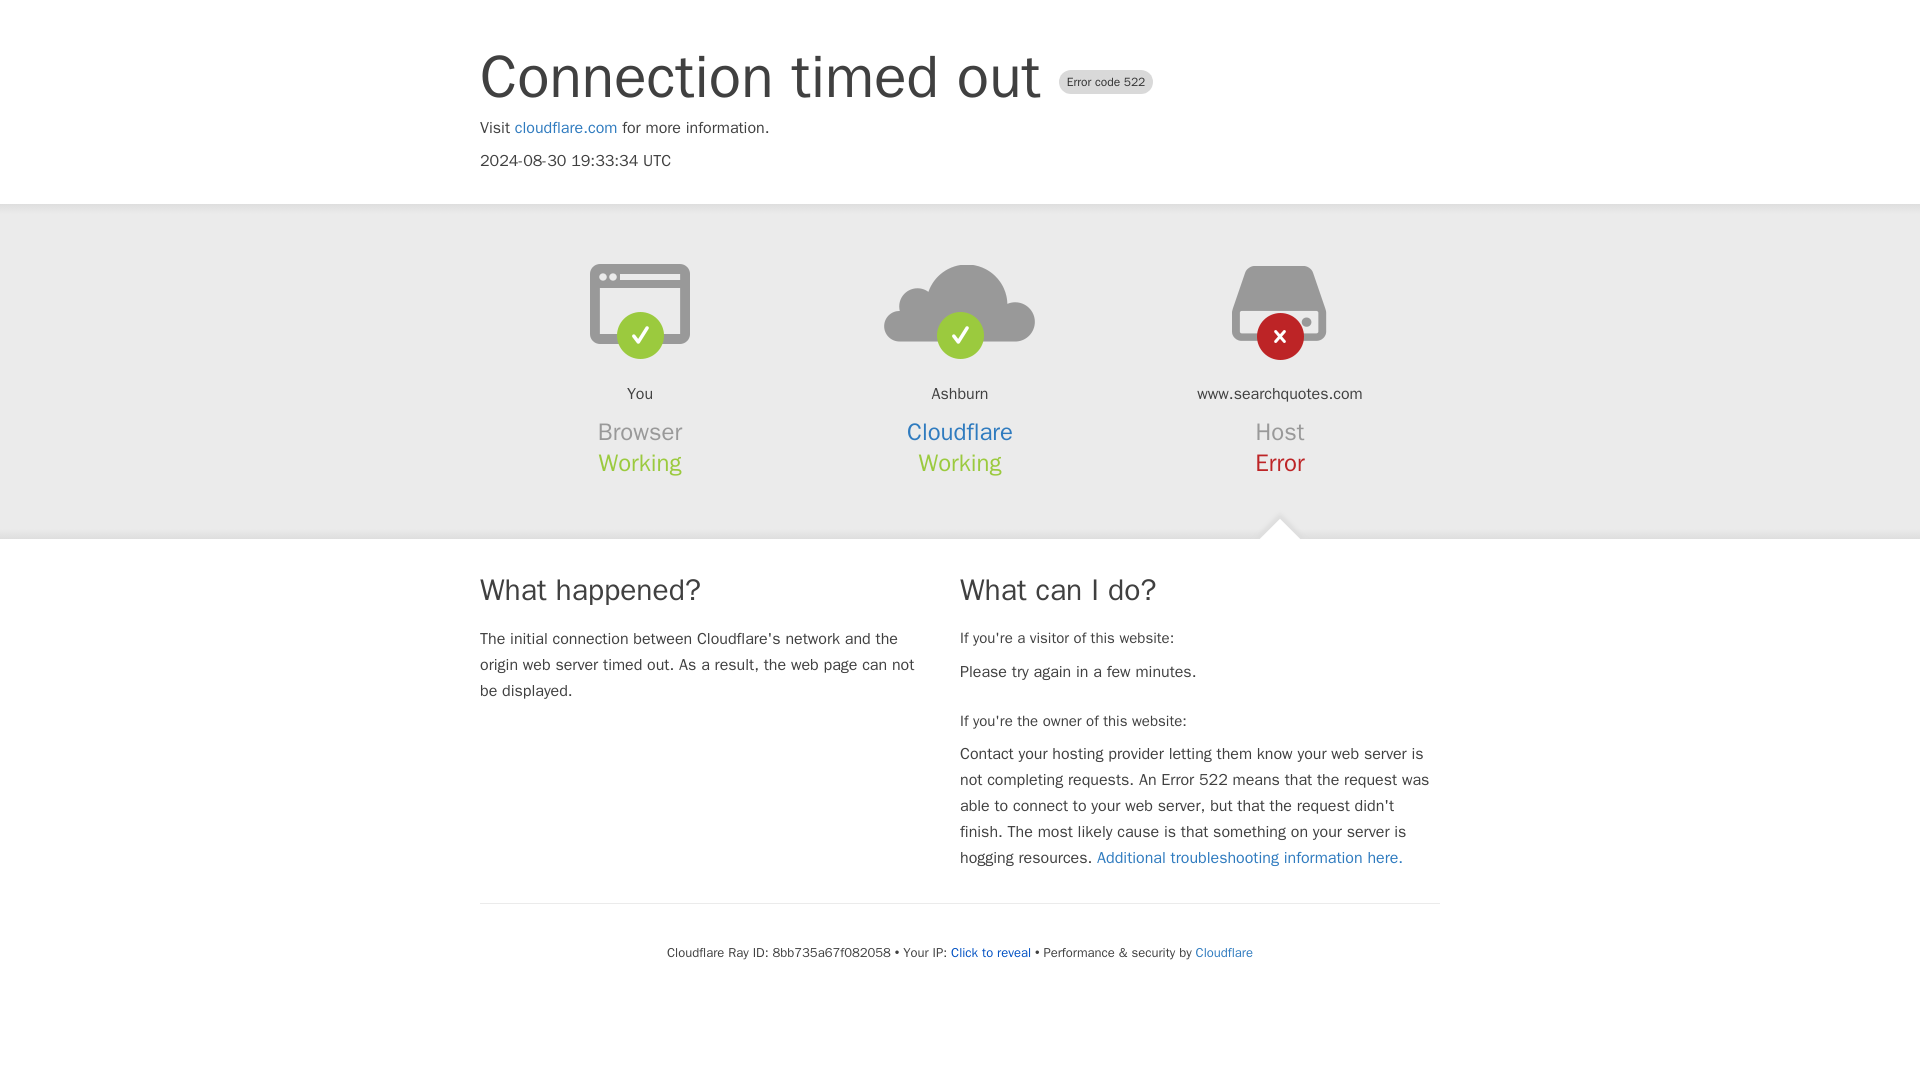  Describe the element at coordinates (566, 128) in the screenshot. I see `cloudflare.com` at that location.